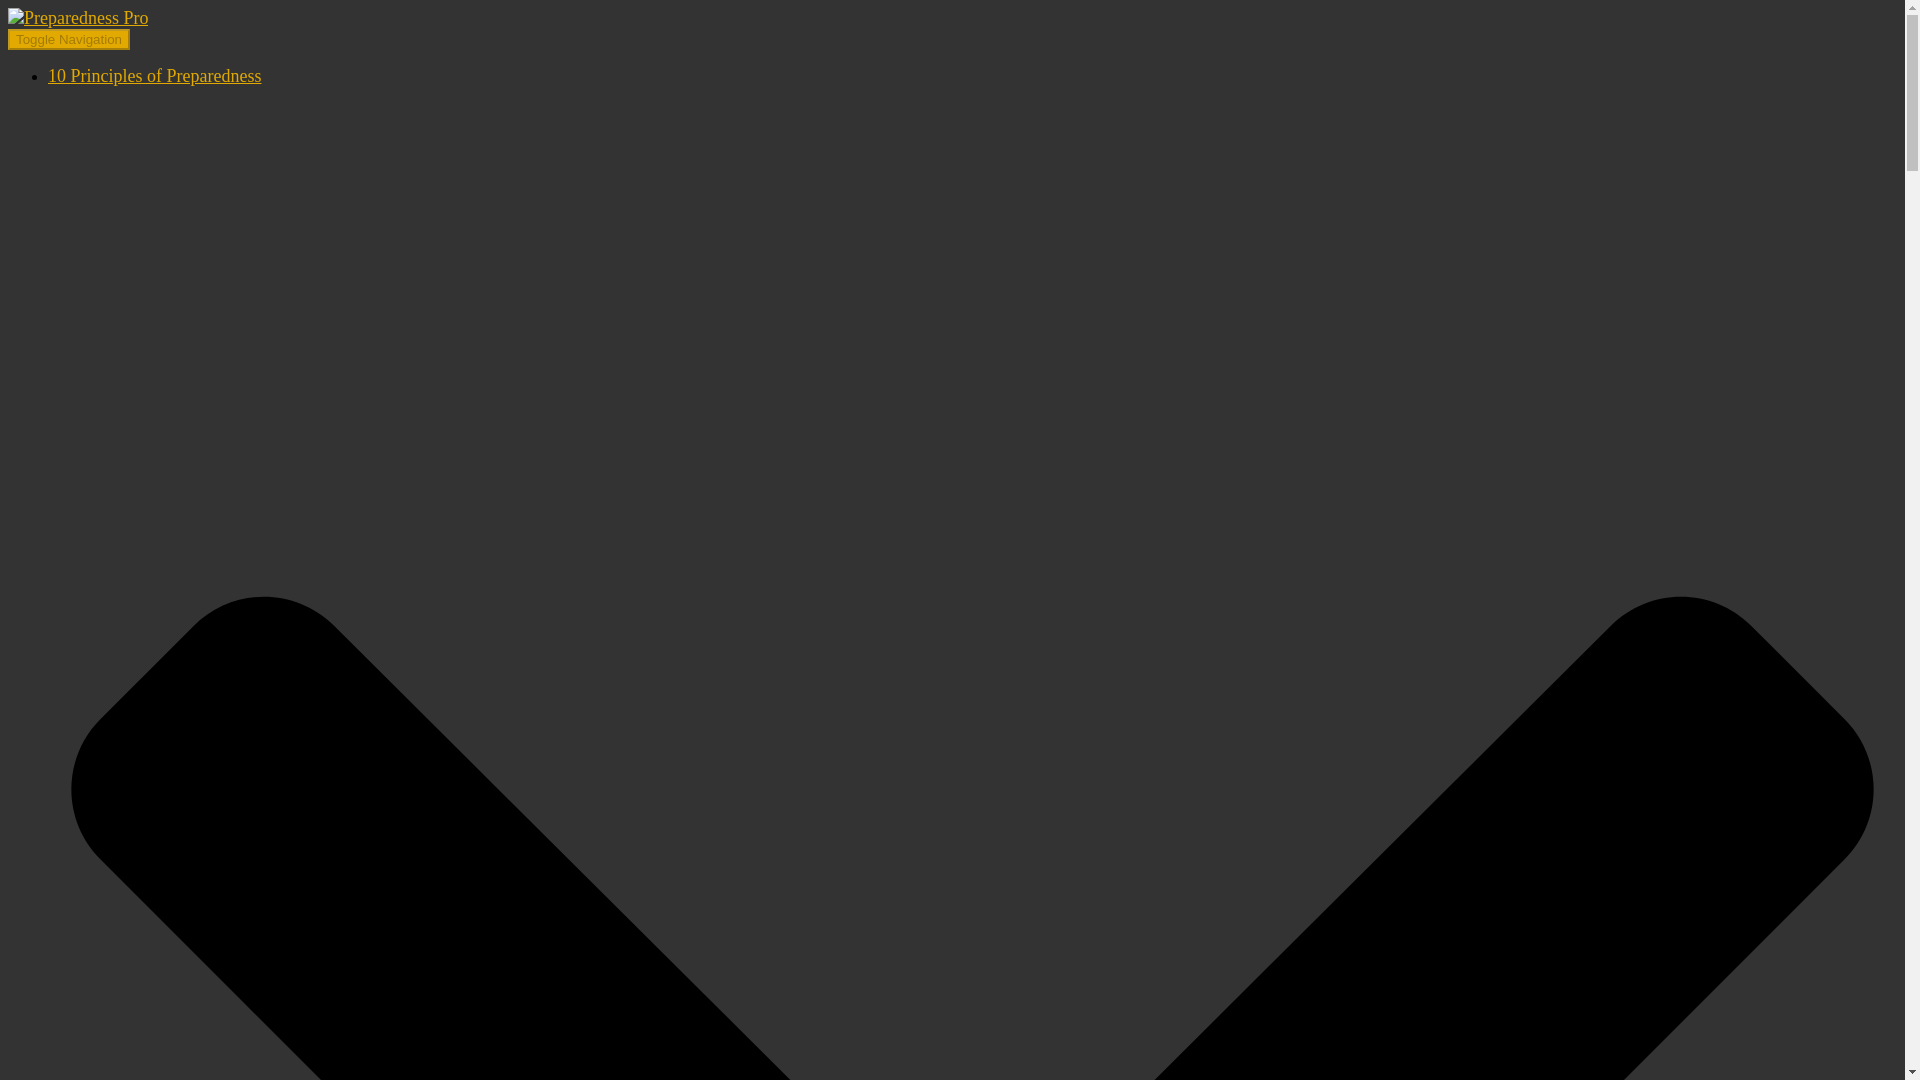  I want to click on Preparedness Pro, so click(77, 18).